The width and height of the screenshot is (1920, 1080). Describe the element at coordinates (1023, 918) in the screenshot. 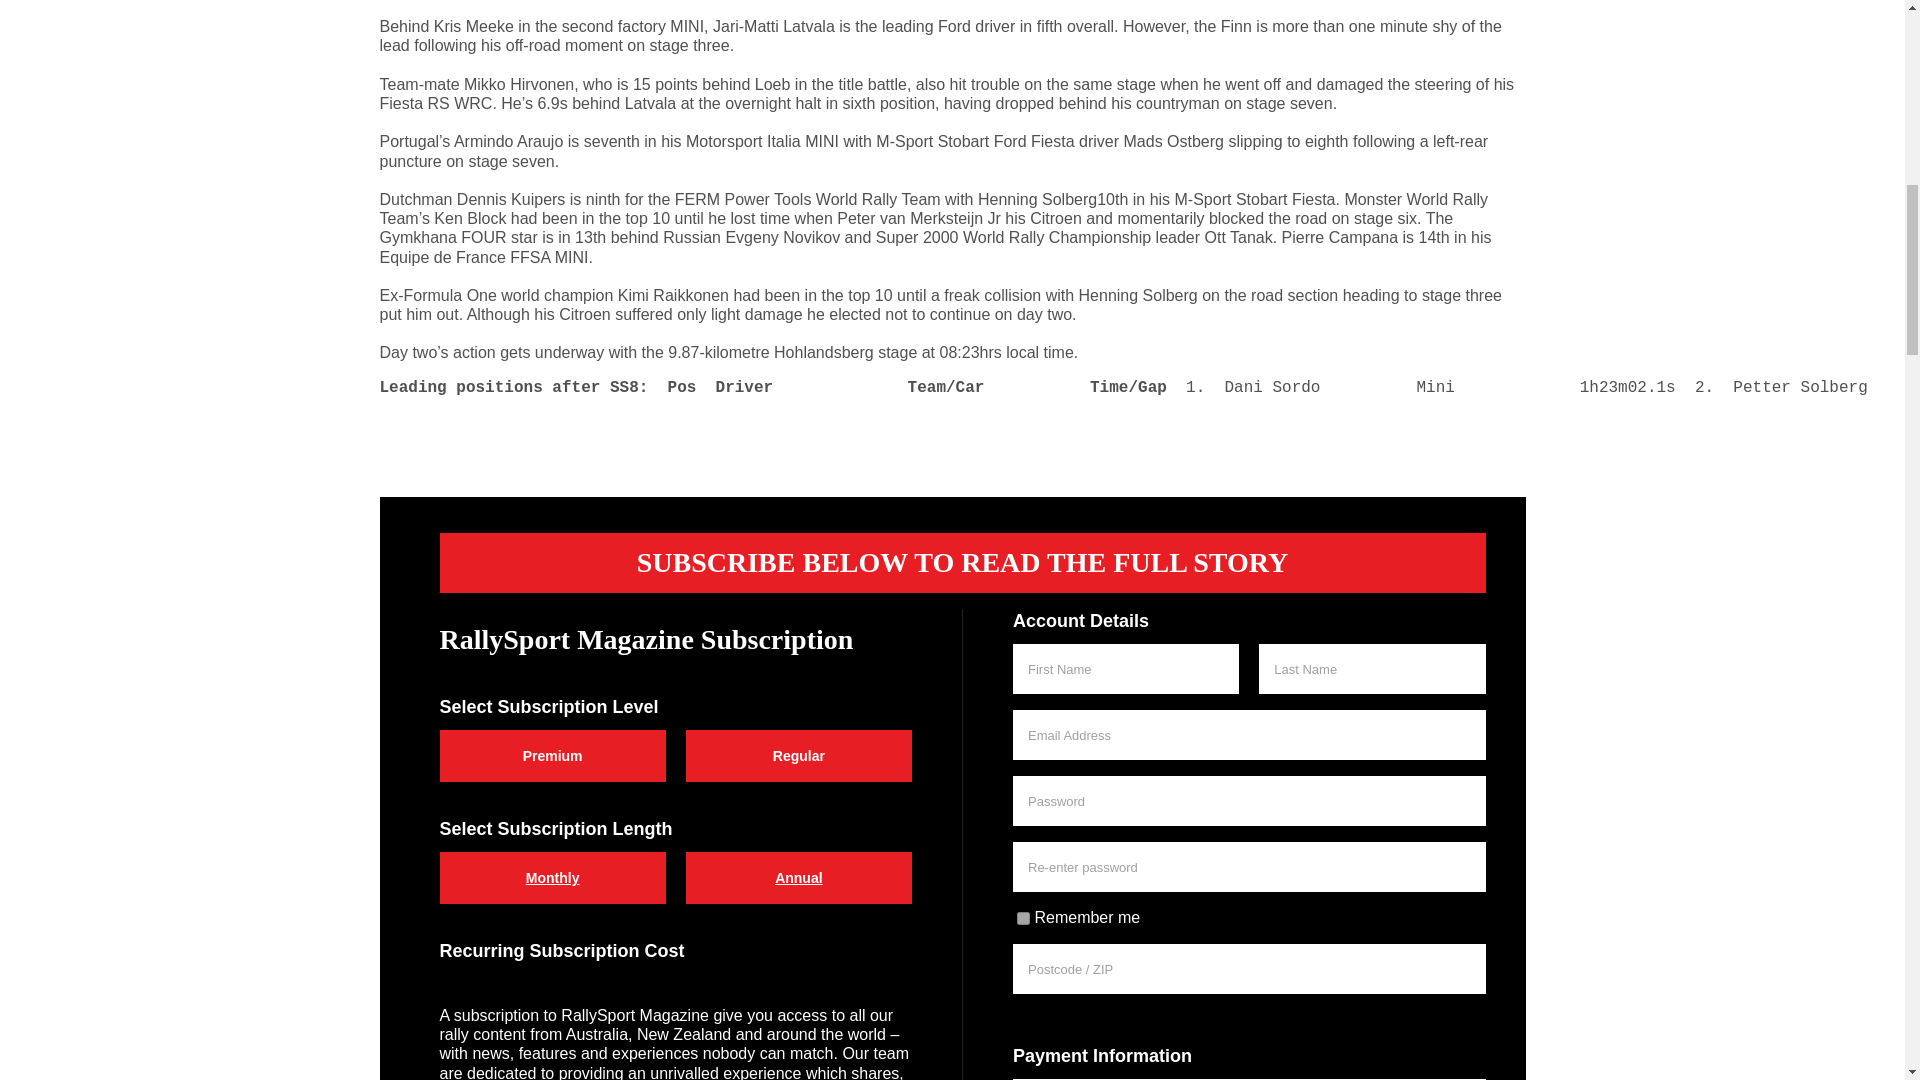

I see `1` at that location.